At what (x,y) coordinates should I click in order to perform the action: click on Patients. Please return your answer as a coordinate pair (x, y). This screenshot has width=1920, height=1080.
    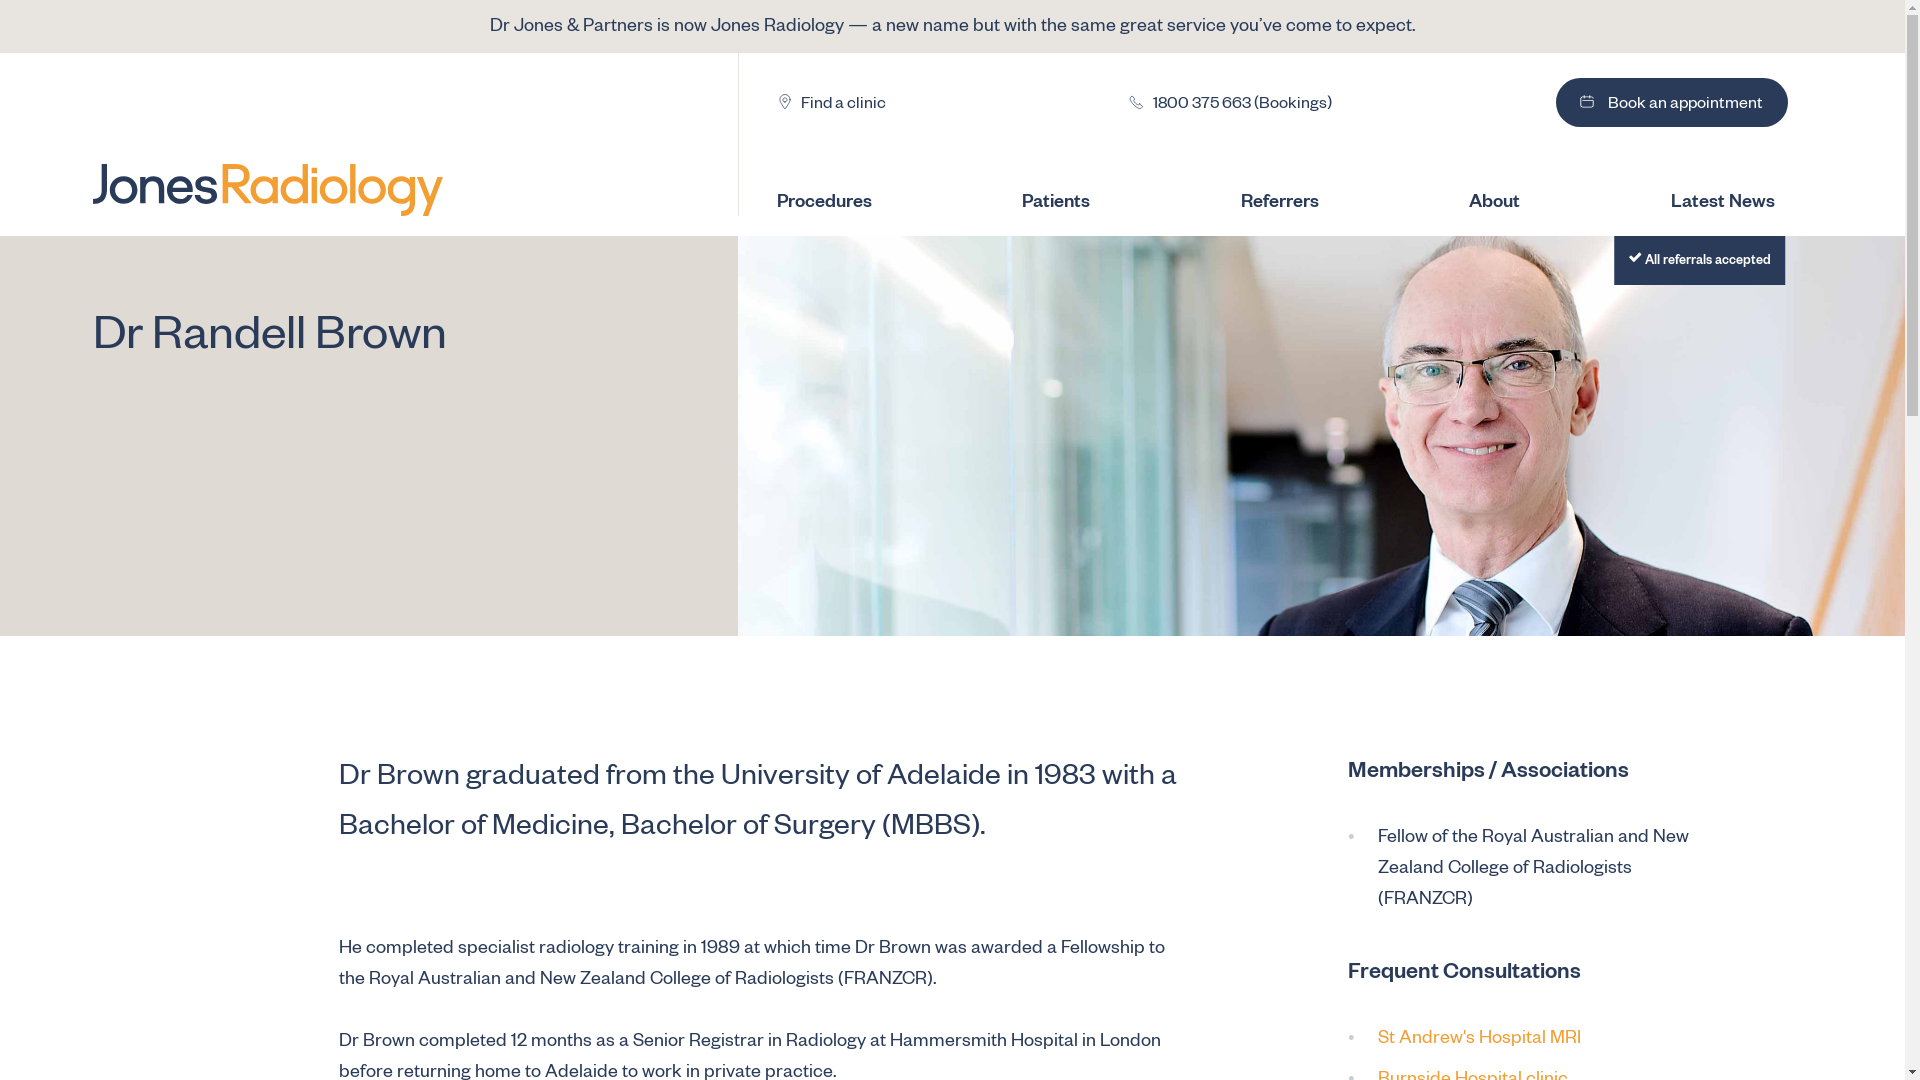
    Looking at the image, I should click on (1076, 200).